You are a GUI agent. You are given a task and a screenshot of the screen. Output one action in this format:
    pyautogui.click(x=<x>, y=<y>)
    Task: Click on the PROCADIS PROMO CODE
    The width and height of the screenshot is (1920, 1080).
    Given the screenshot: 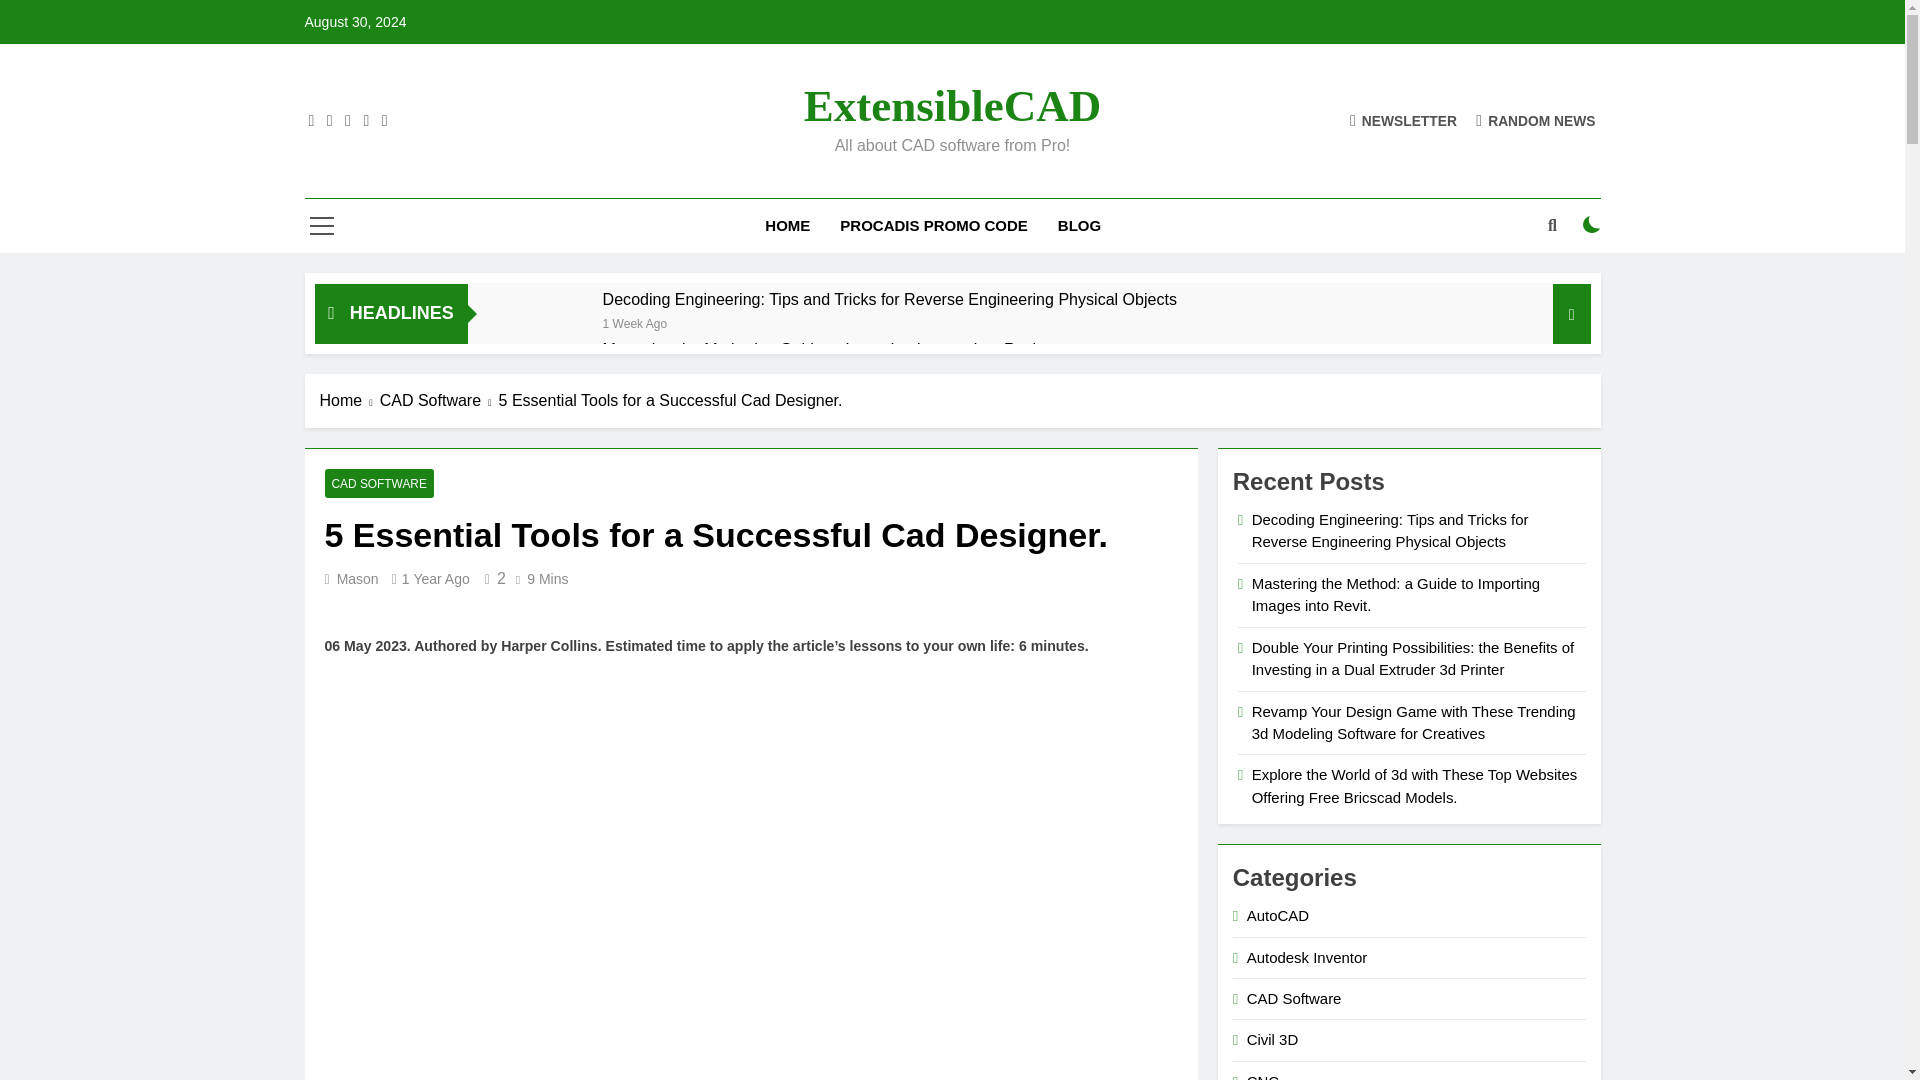 What is the action you would take?
    pyautogui.click(x=934, y=225)
    